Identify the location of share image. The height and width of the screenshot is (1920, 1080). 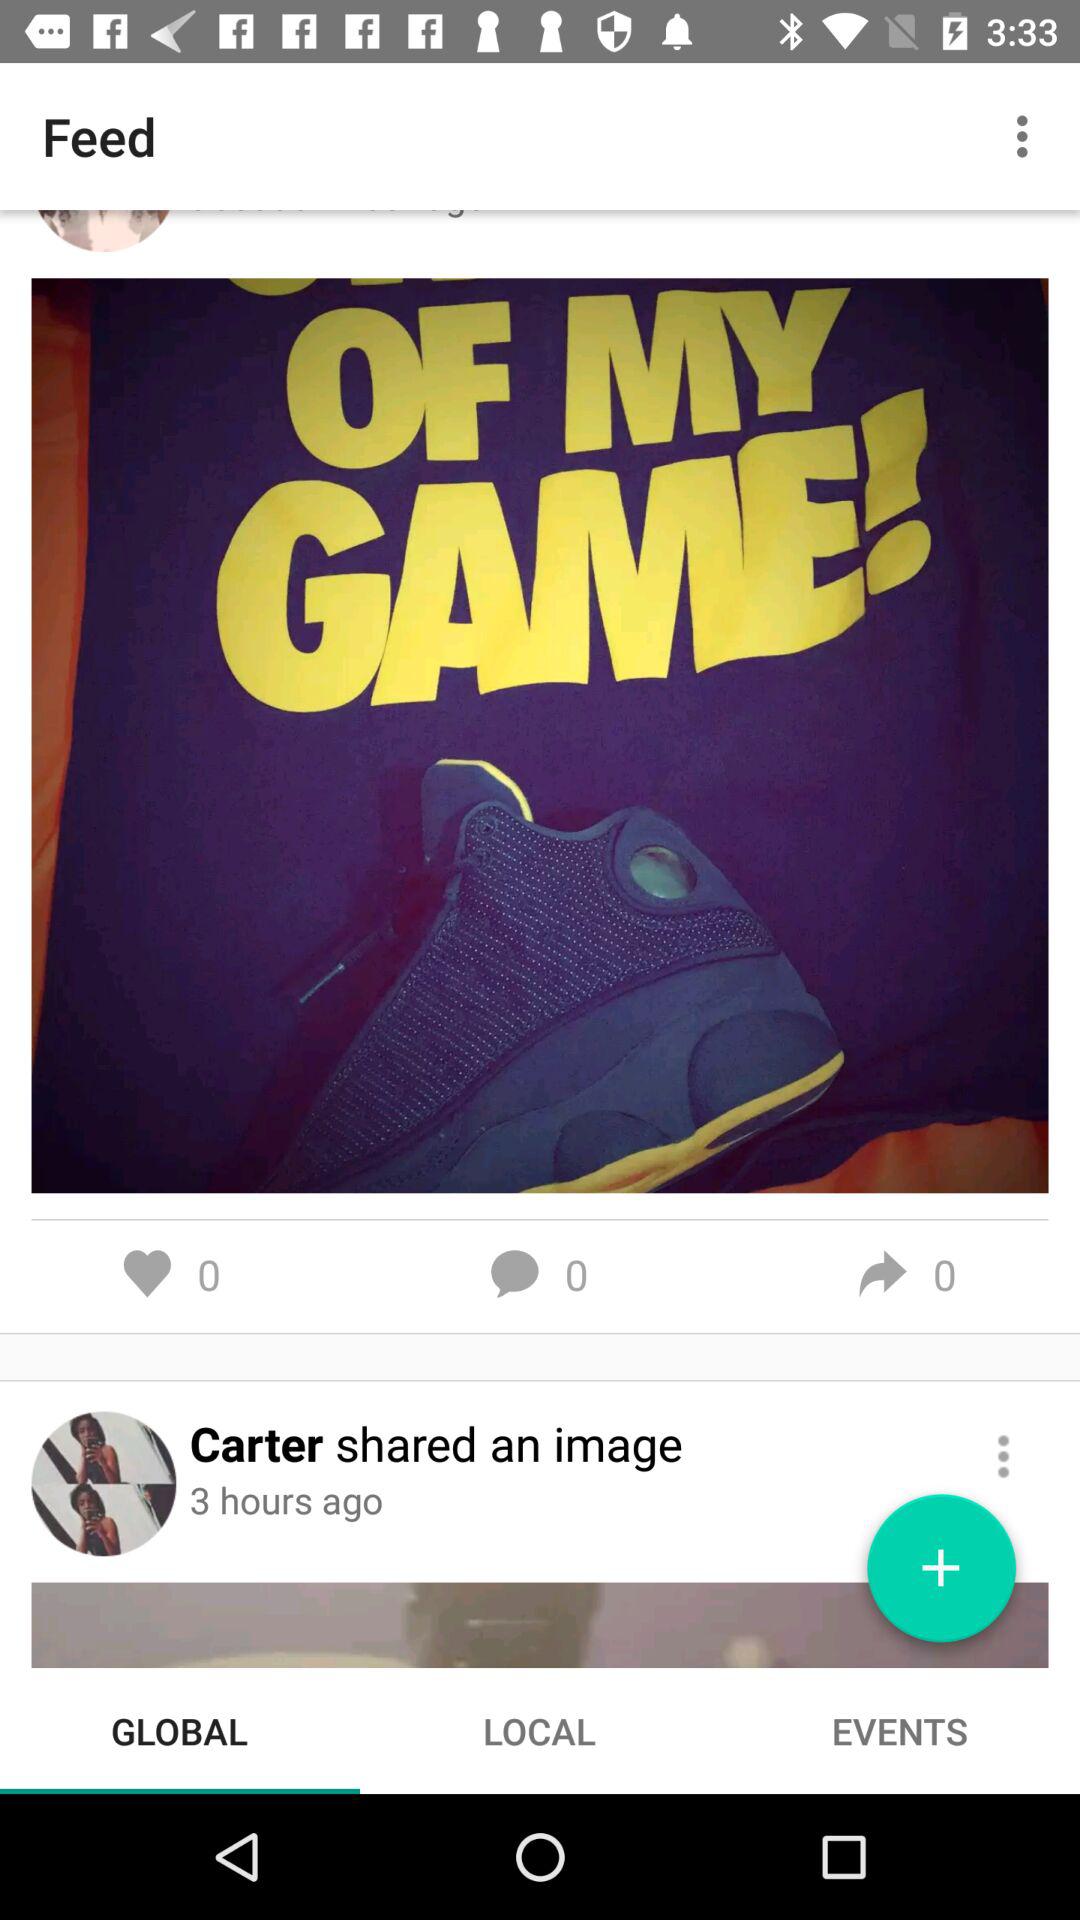
(1004, 1456).